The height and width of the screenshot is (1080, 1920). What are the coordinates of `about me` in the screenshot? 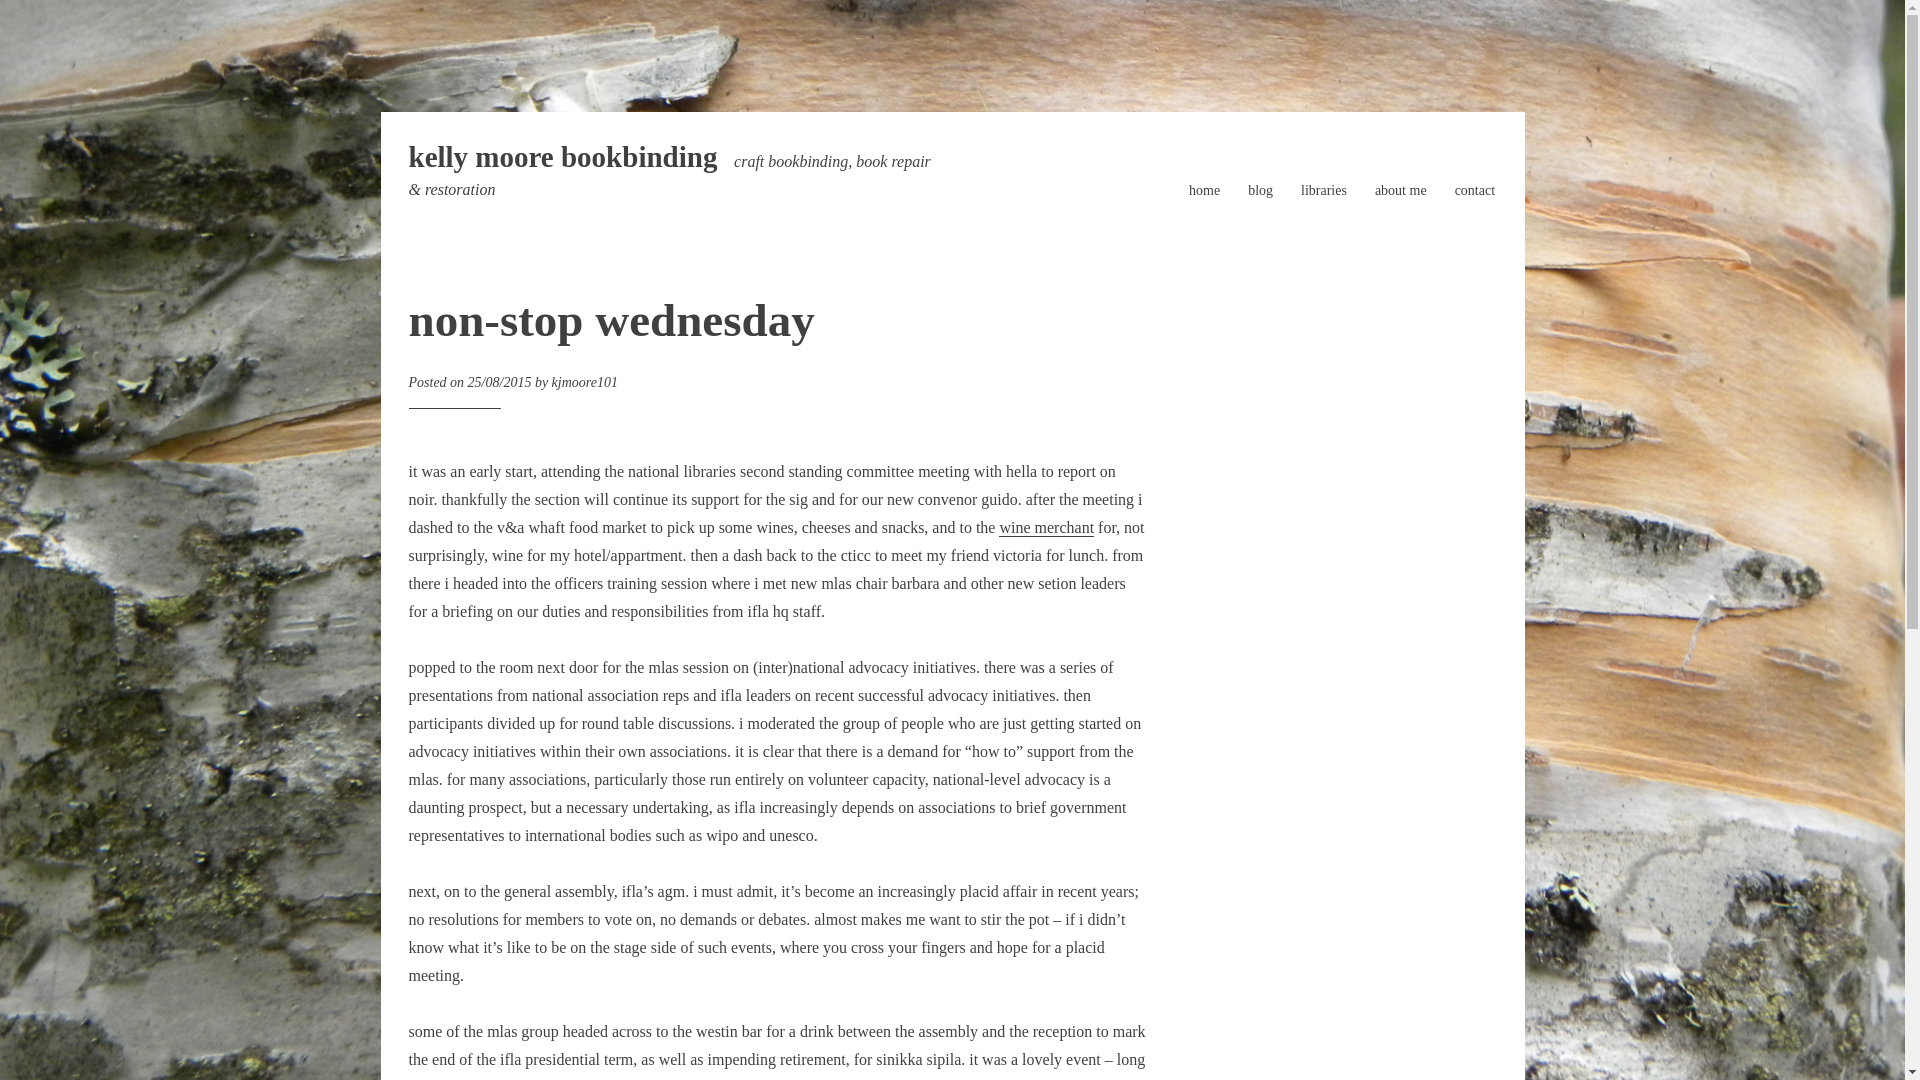 It's located at (1400, 190).